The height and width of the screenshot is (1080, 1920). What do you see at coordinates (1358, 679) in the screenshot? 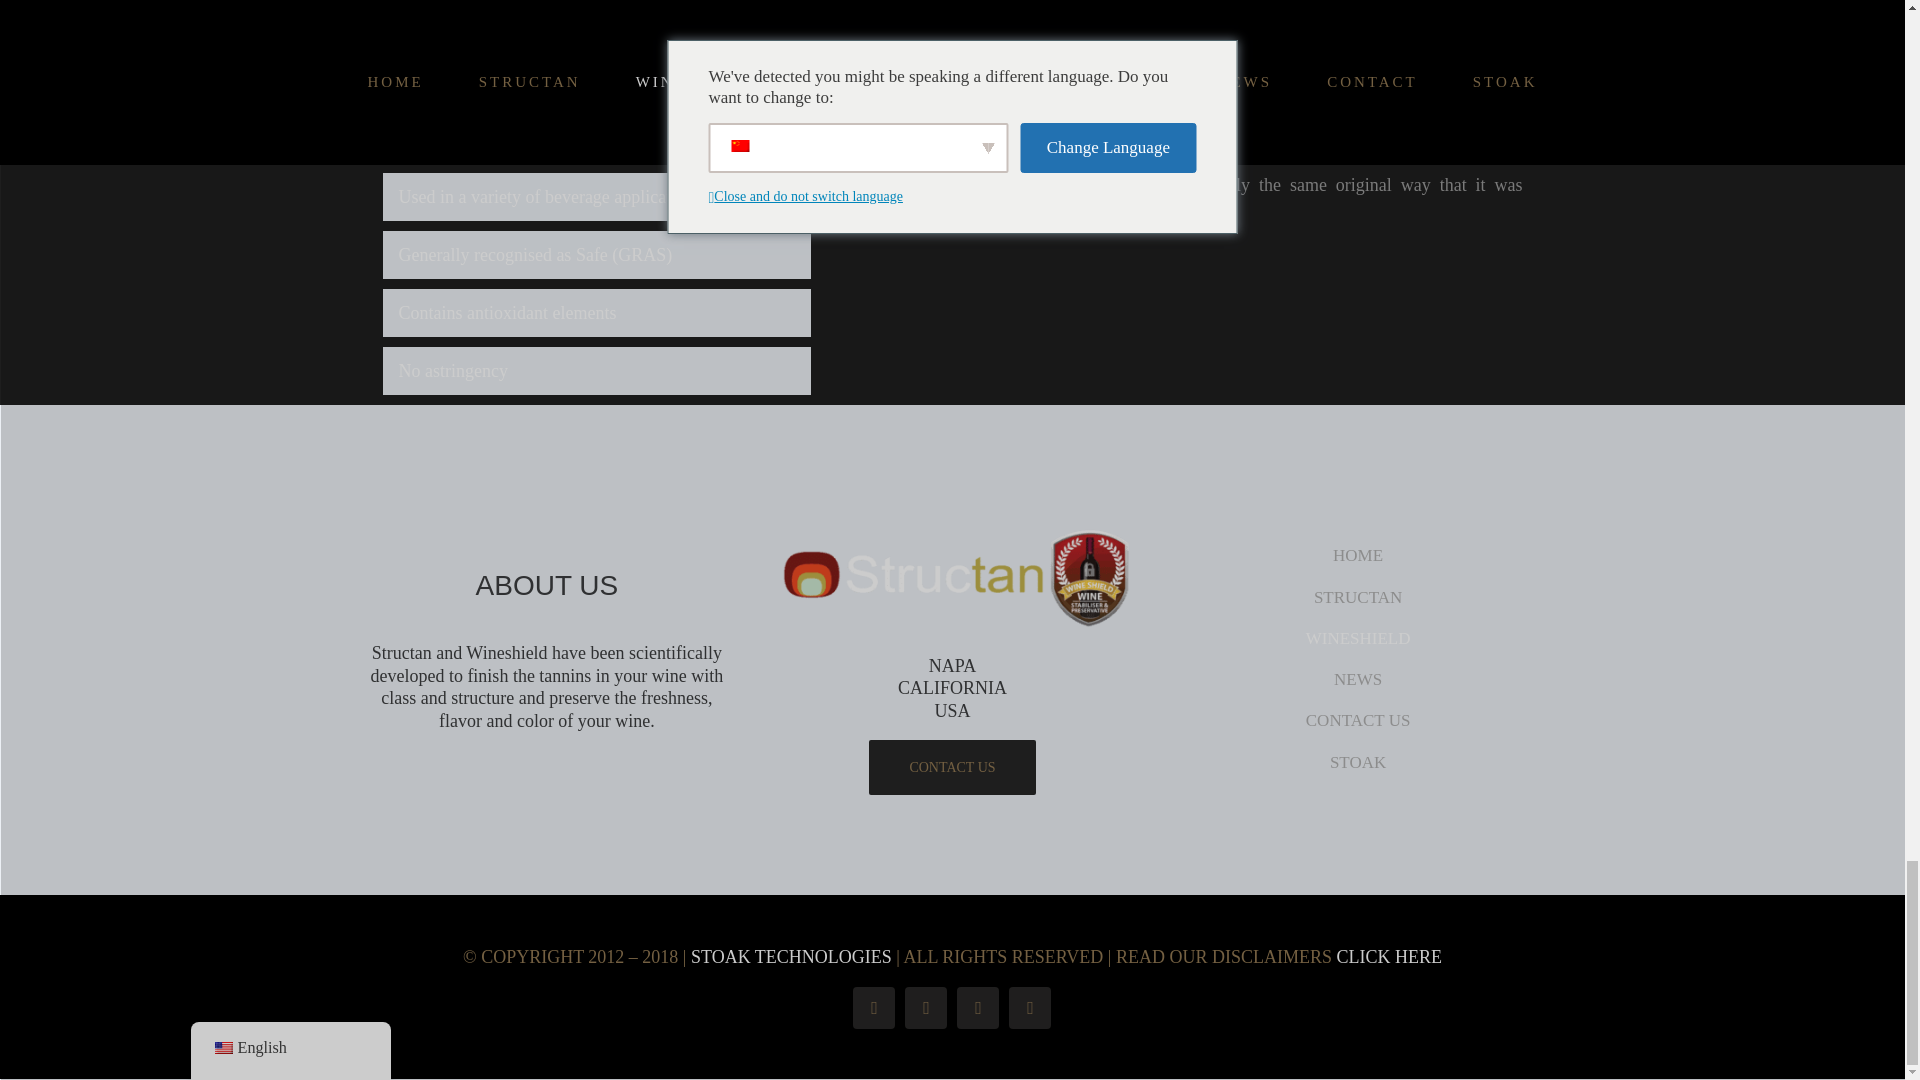
I see `NEWS` at bounding box center [1358, 679].